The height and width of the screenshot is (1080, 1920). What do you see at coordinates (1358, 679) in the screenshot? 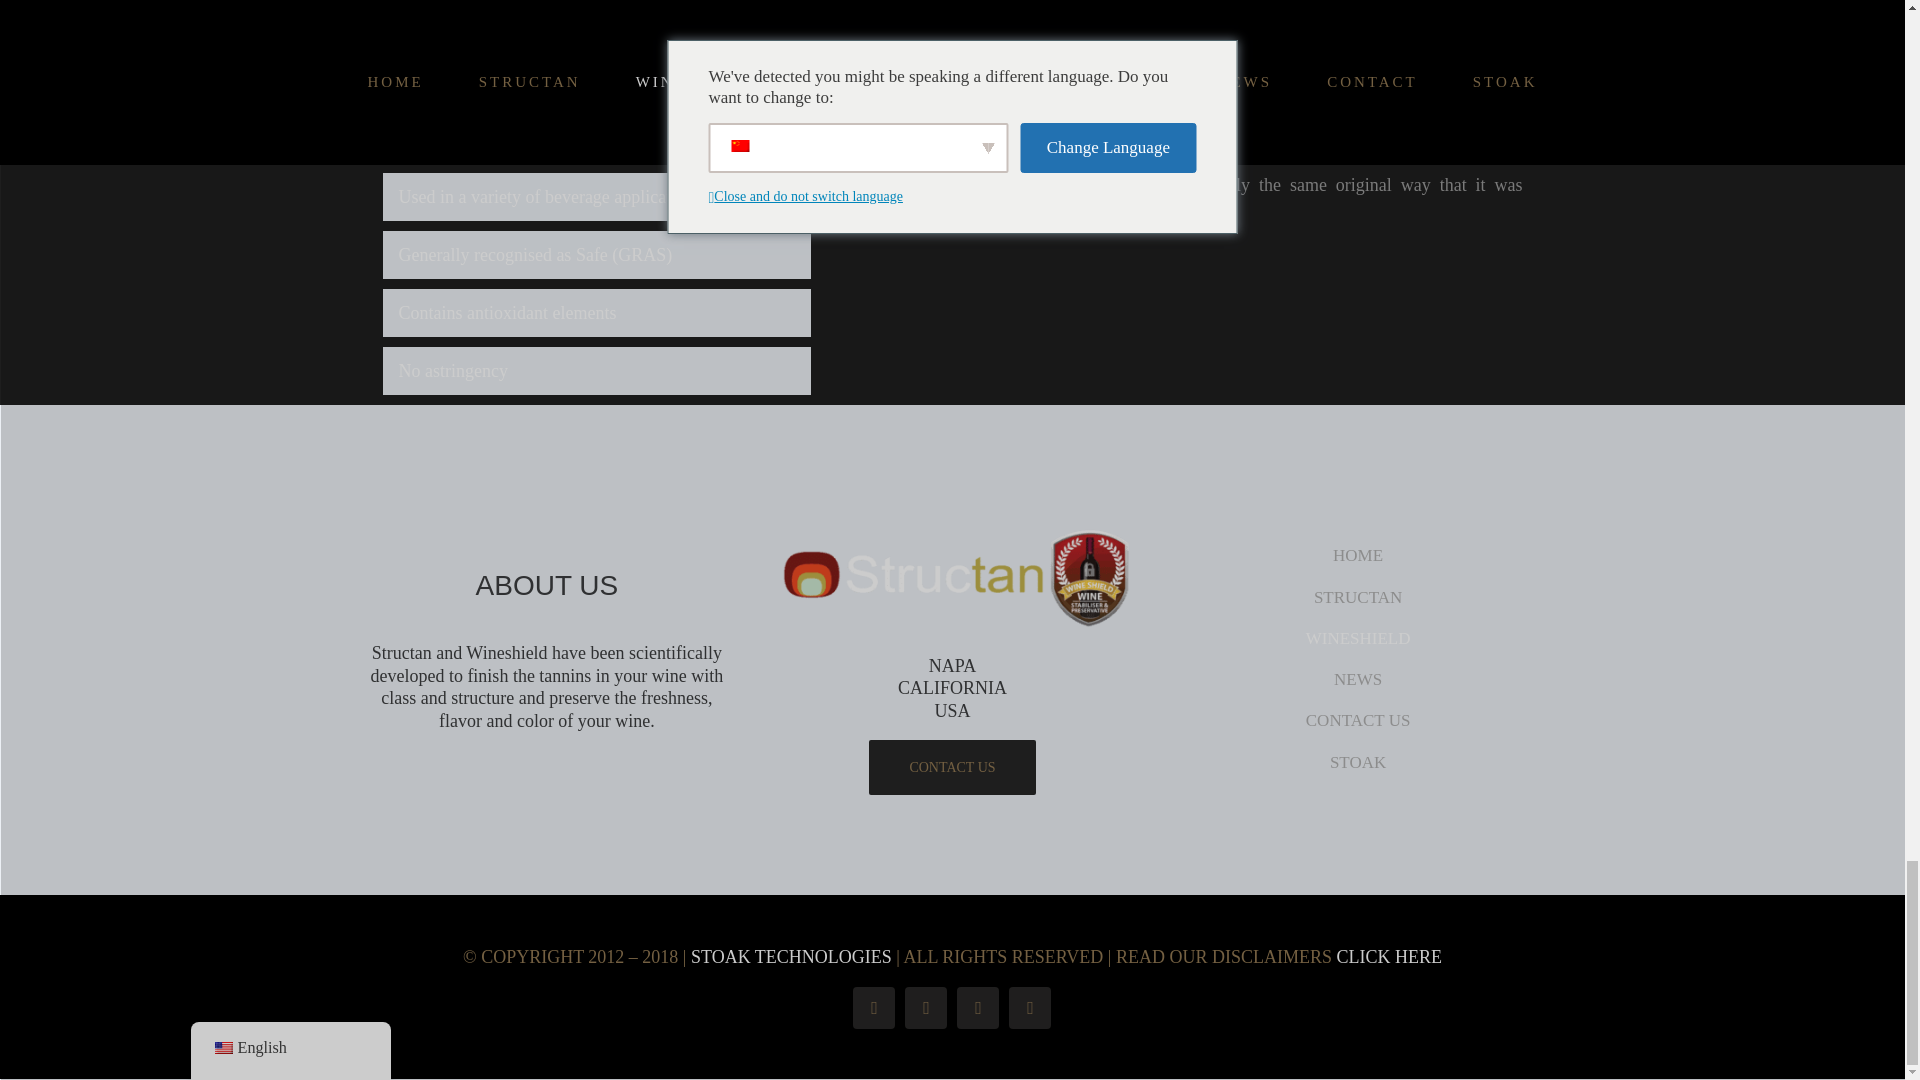
I see `NEWS` at bounding box center [1358, 679].